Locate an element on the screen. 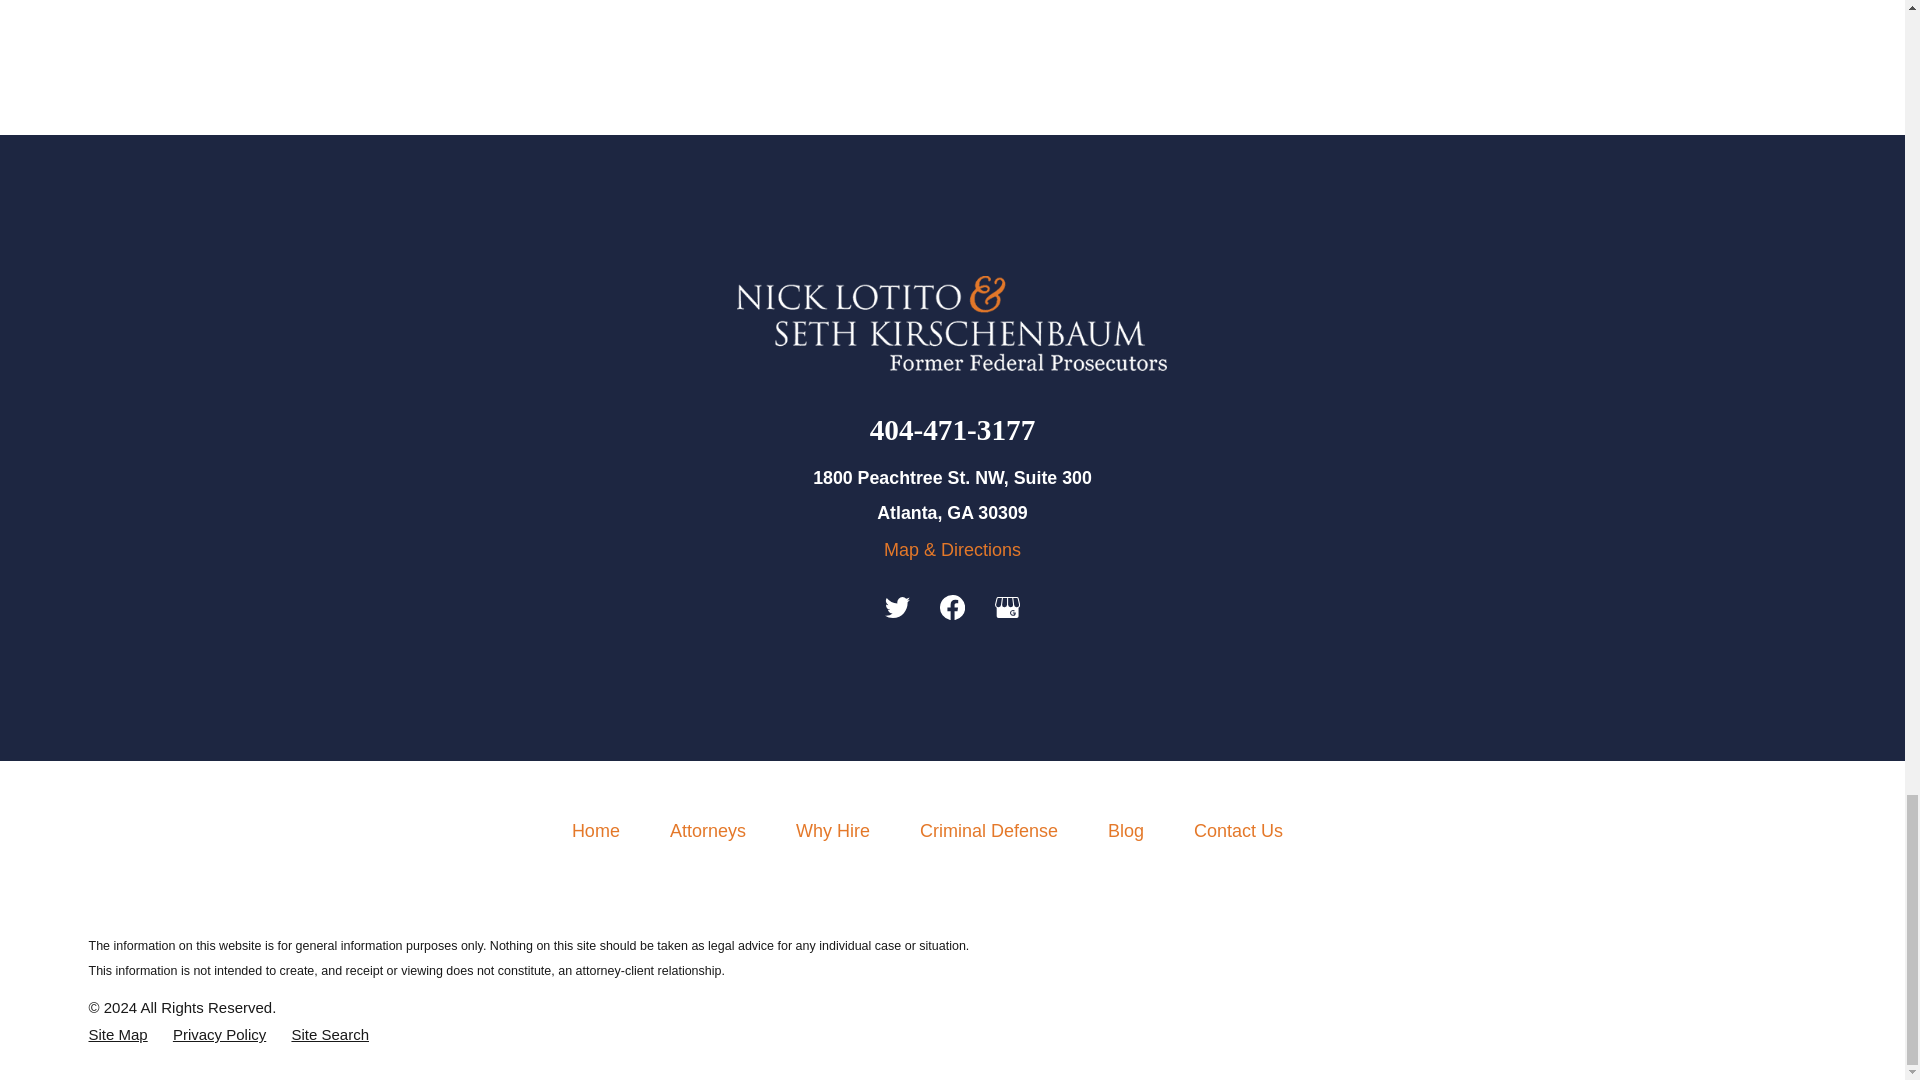 Image resolution: width=1920 pixels, height=1080 pixels. Facebook is located at coordinates (952, 607).